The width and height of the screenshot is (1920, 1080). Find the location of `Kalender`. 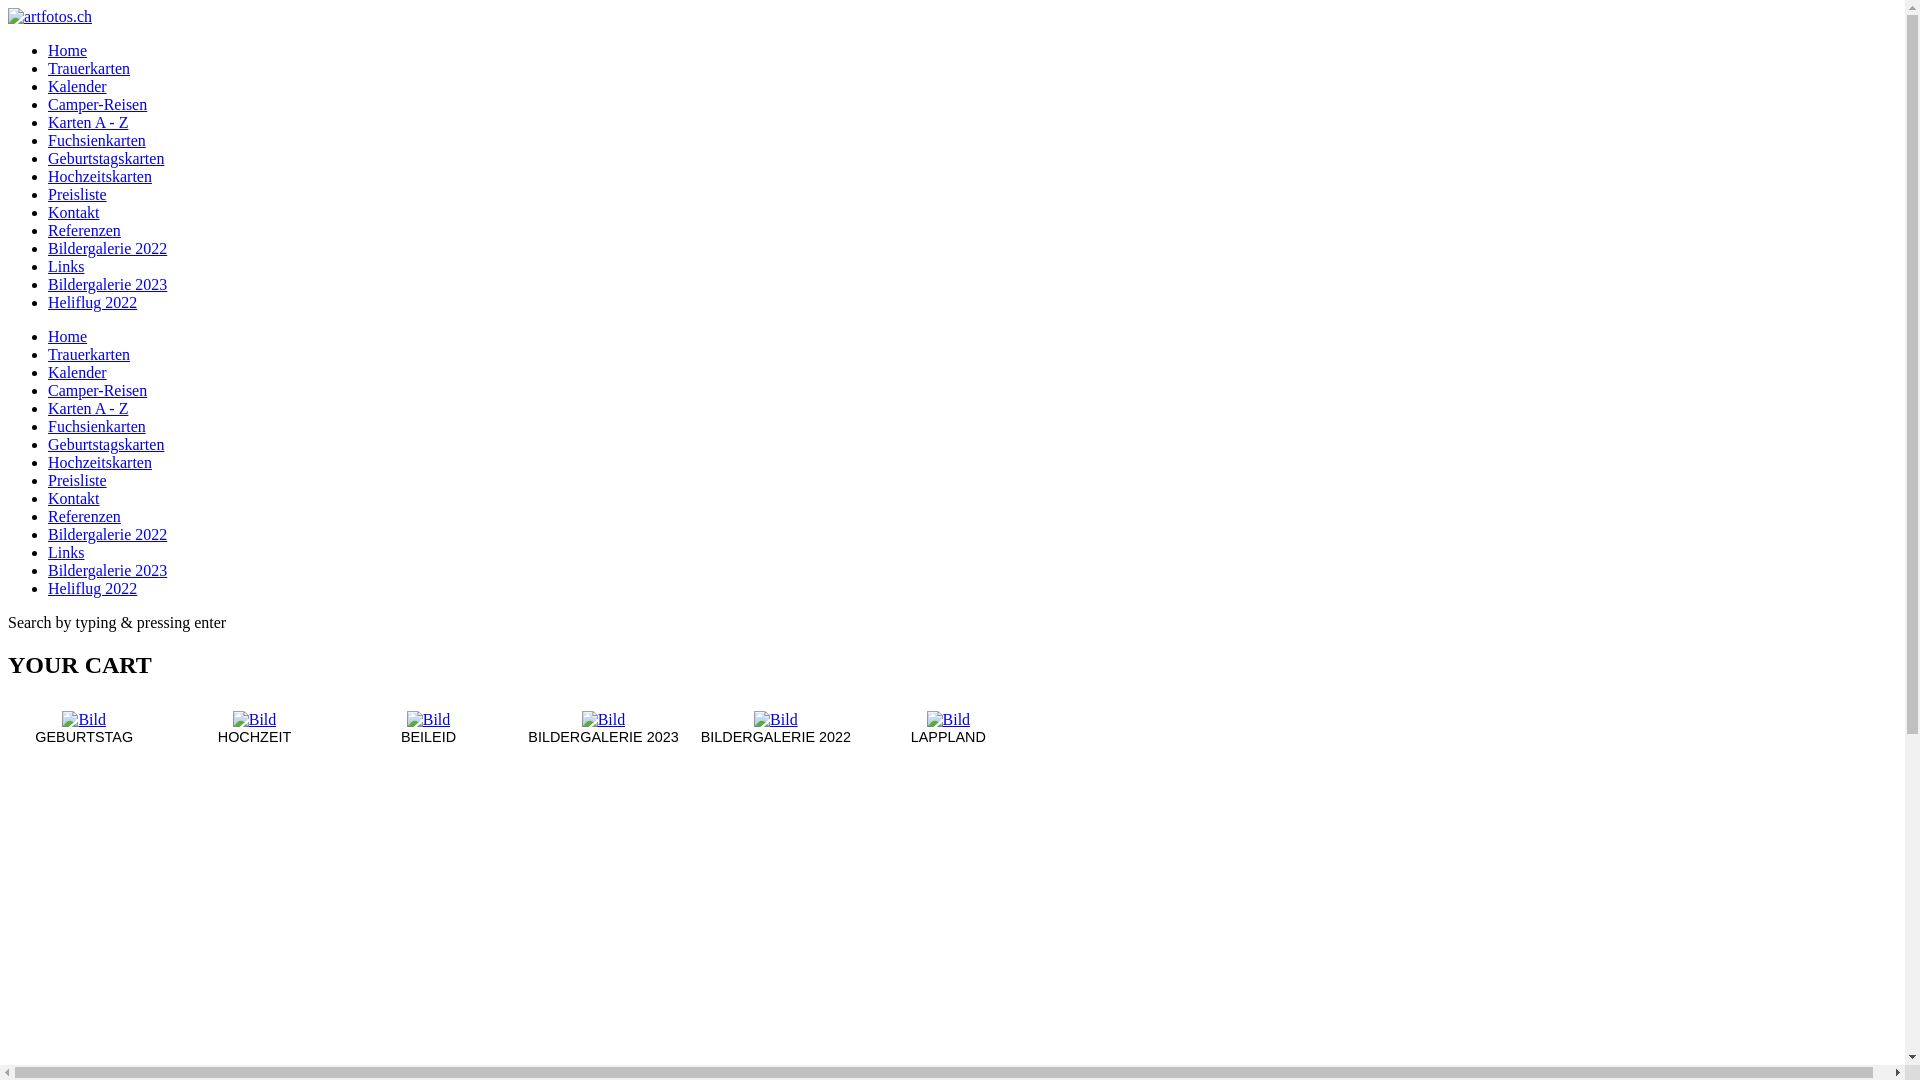

Kalender is located at coordinates (78, 372).